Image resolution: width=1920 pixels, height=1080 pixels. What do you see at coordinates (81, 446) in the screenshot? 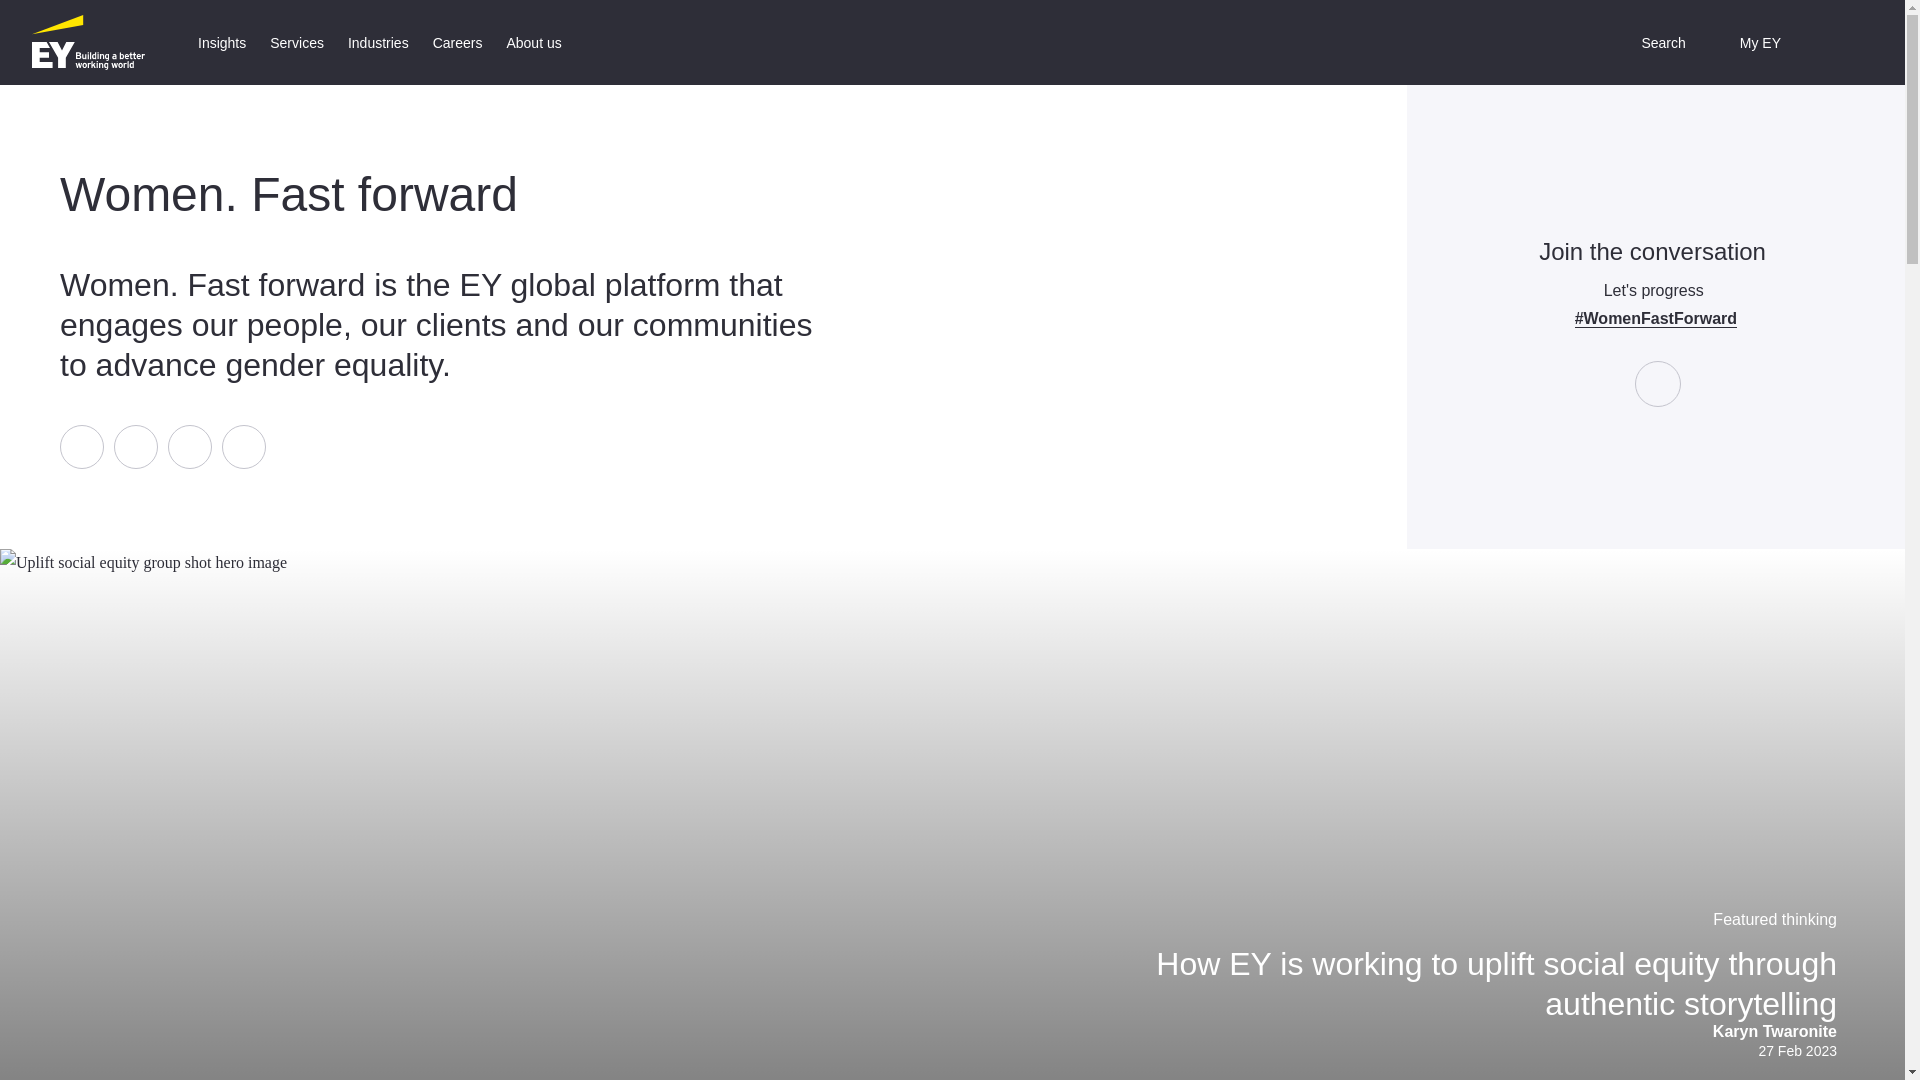
I see `Facebook` at bounding box center [81, 446].